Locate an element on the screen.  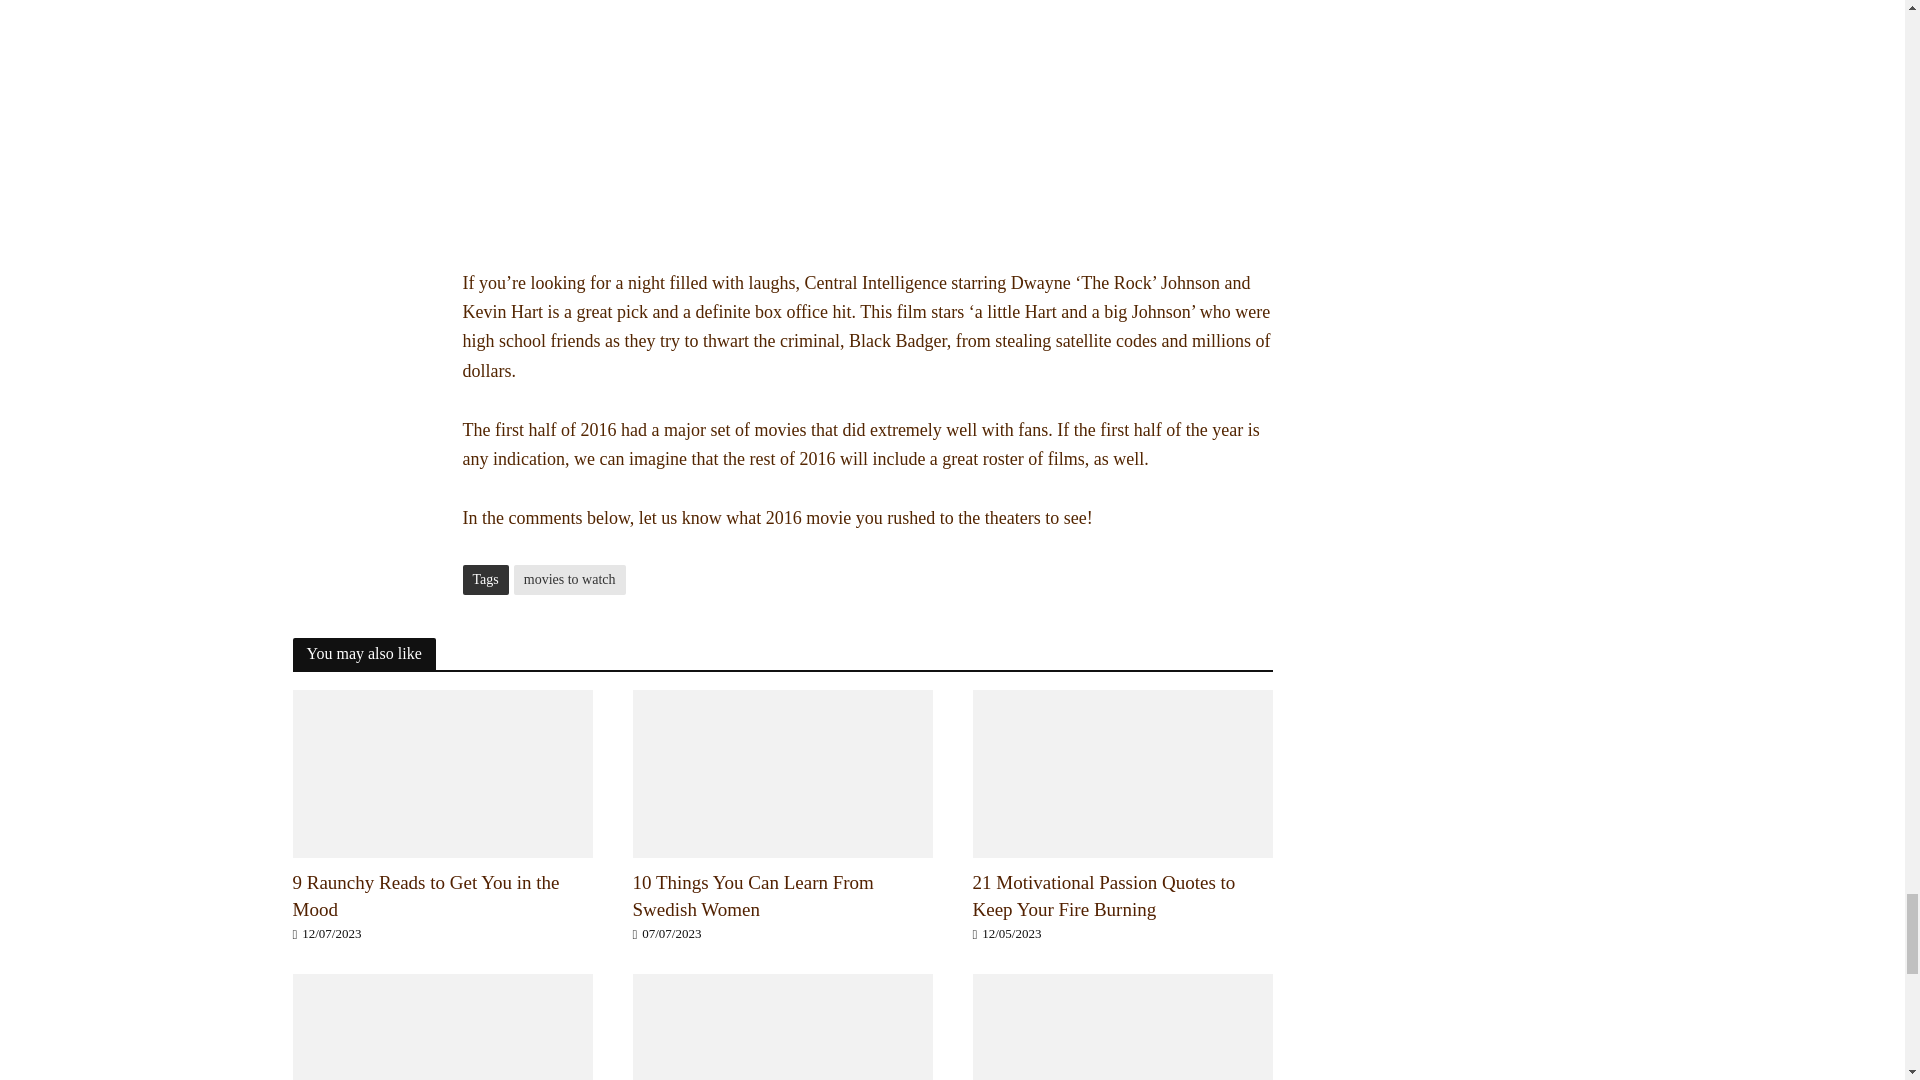
20 Maya Angelou Quotes: Life Lessons From a Legend is located at coordinates (441, 1056).